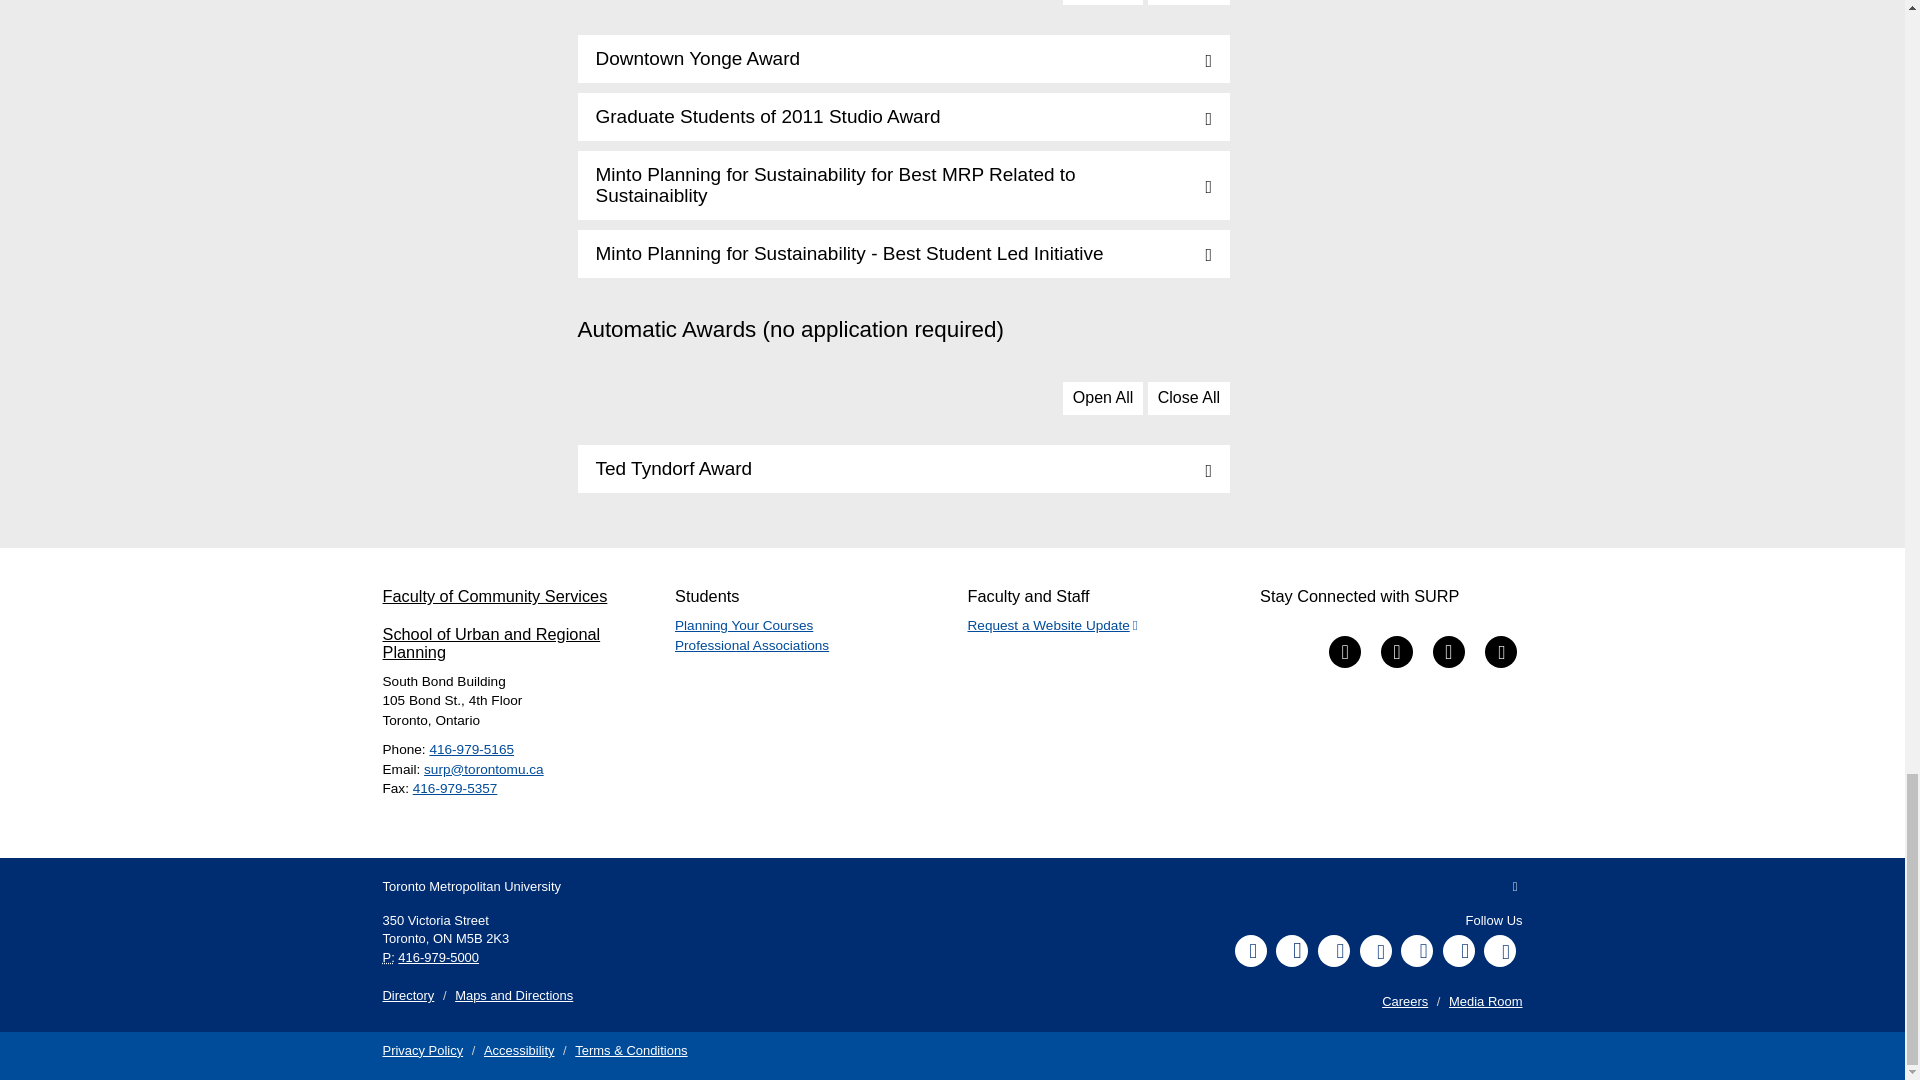 This screenshot has width=1920, height=1080. I want to click on X, so click(1333, 950).